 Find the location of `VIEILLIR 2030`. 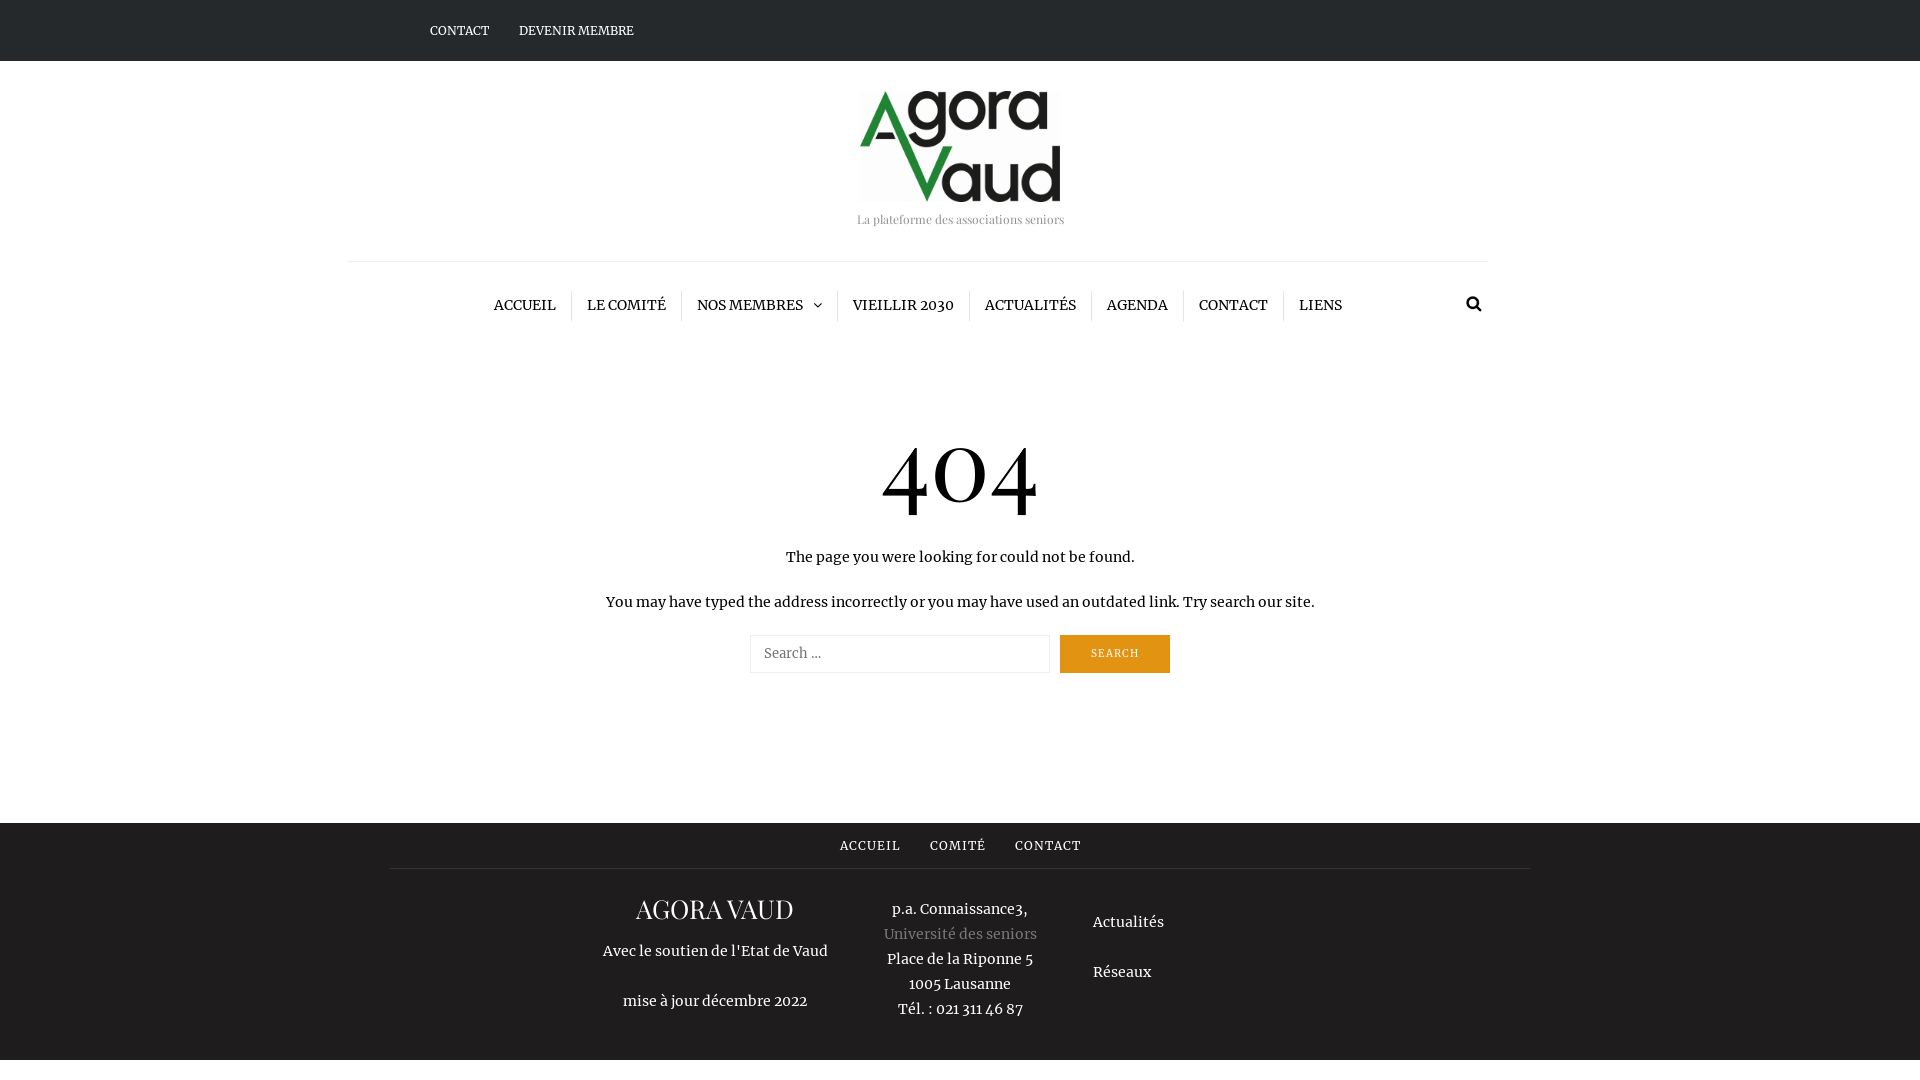

VIEILLIR 2030 is located at coordinates (904, 306).